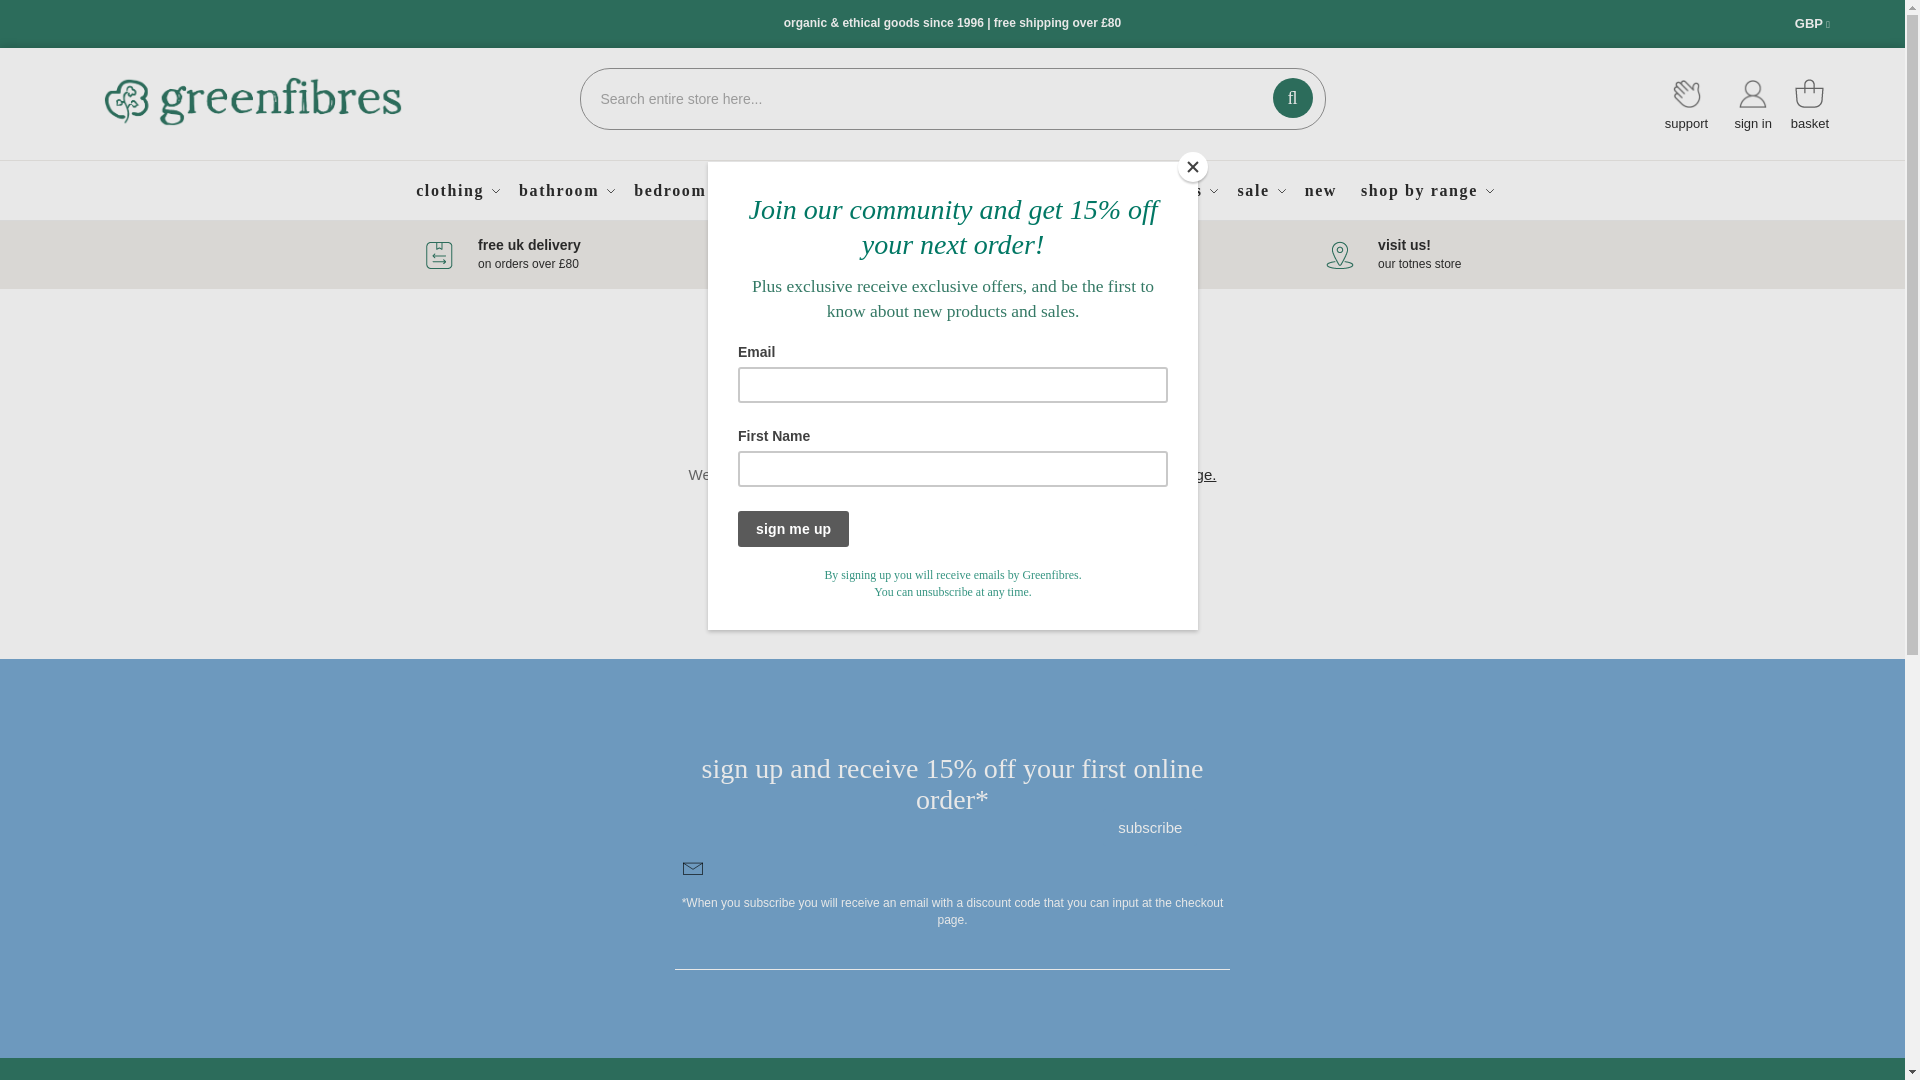 The image size is (1920, 1080). Describe the element at coordinates (253, 101) in the screenshot. I see `support` at that location.